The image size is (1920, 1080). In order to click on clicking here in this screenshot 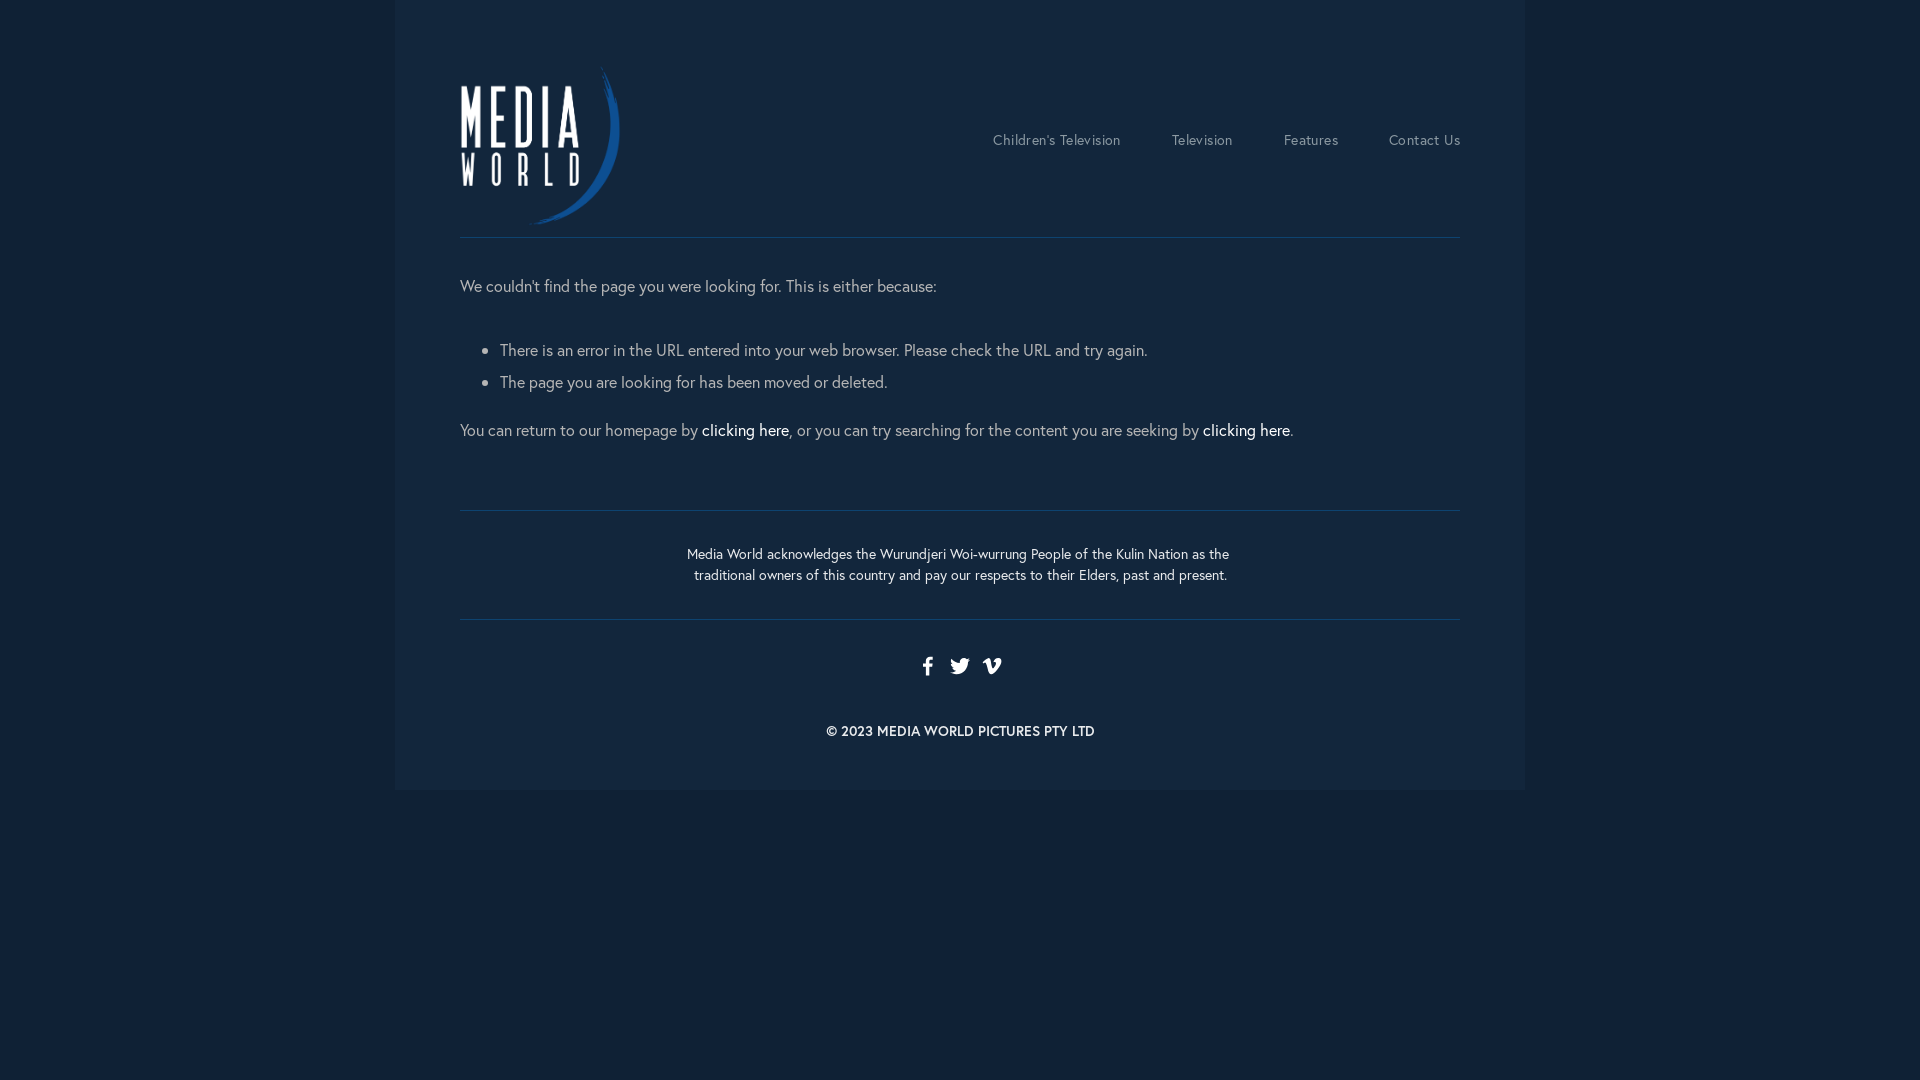, I will do `click(746, 430)`.